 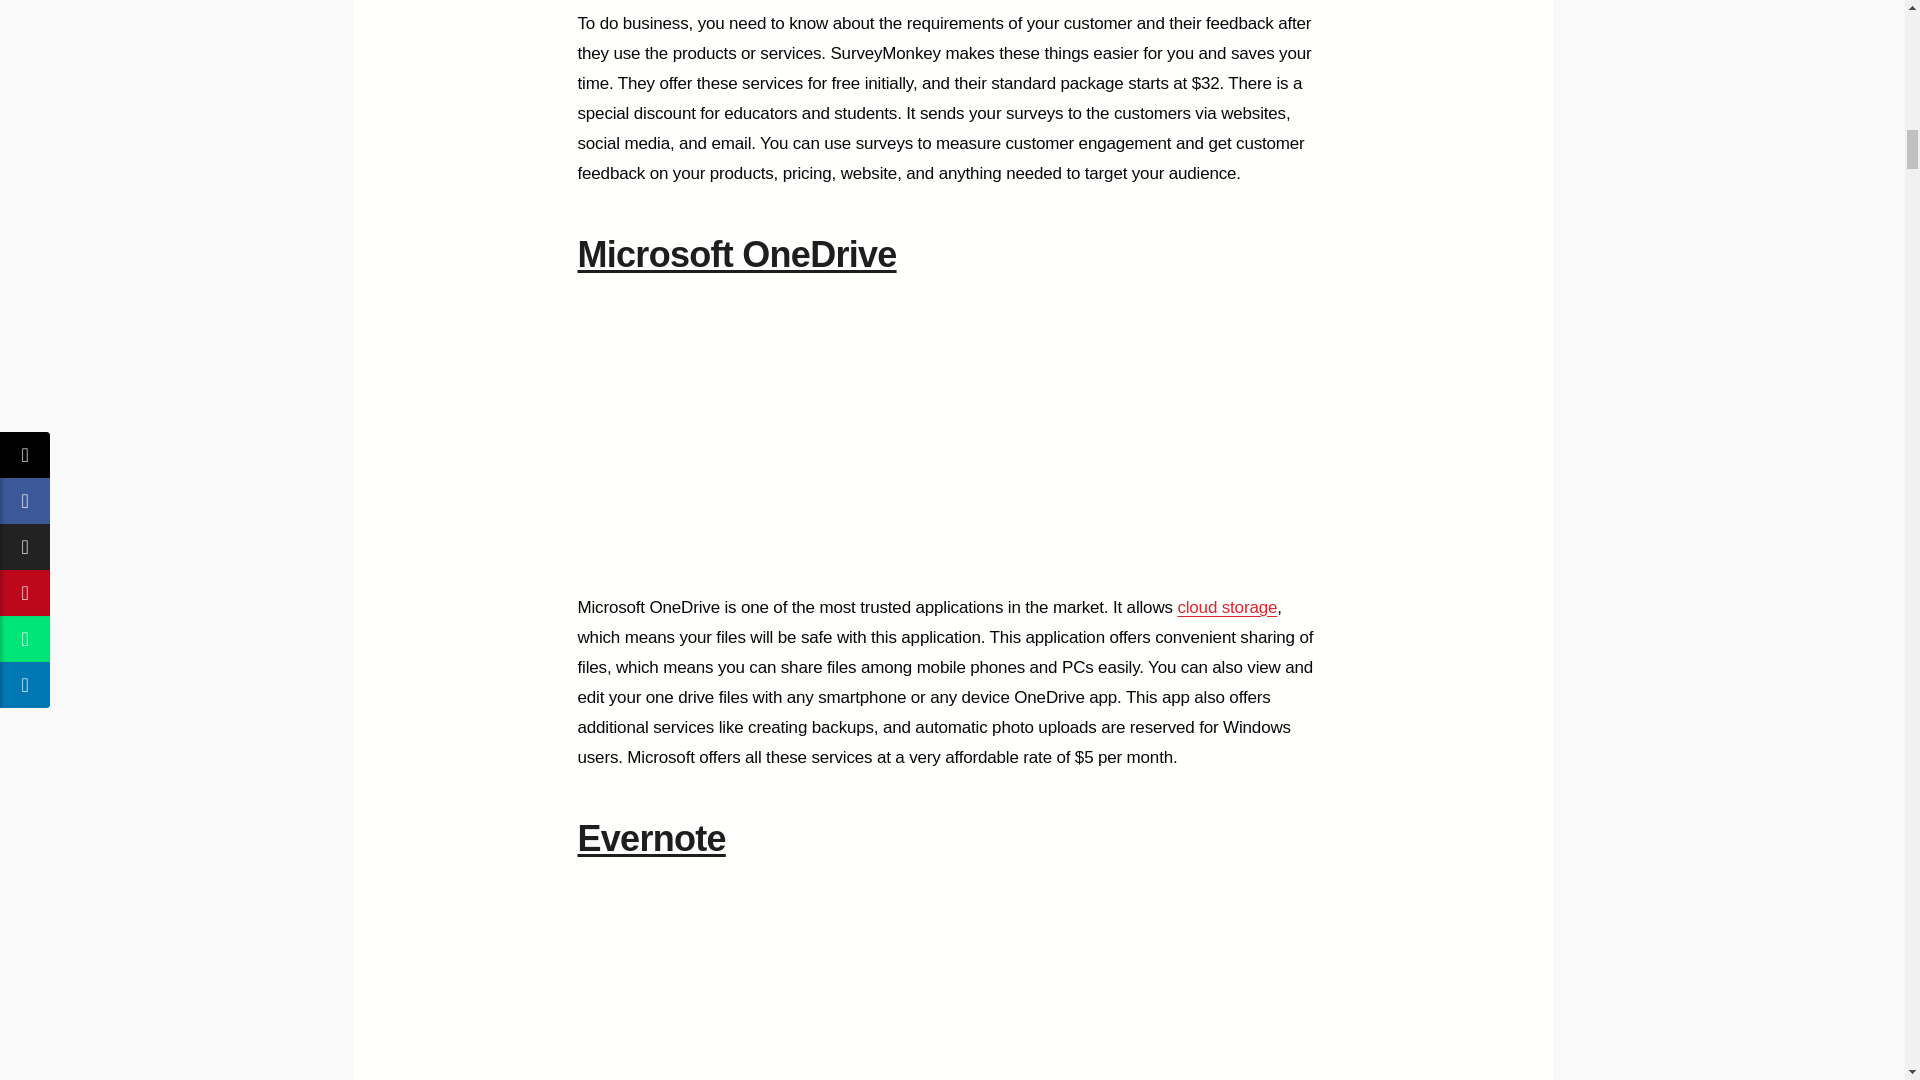 I want to click on Microsoft OneDrive, so click(x=736, y=254).